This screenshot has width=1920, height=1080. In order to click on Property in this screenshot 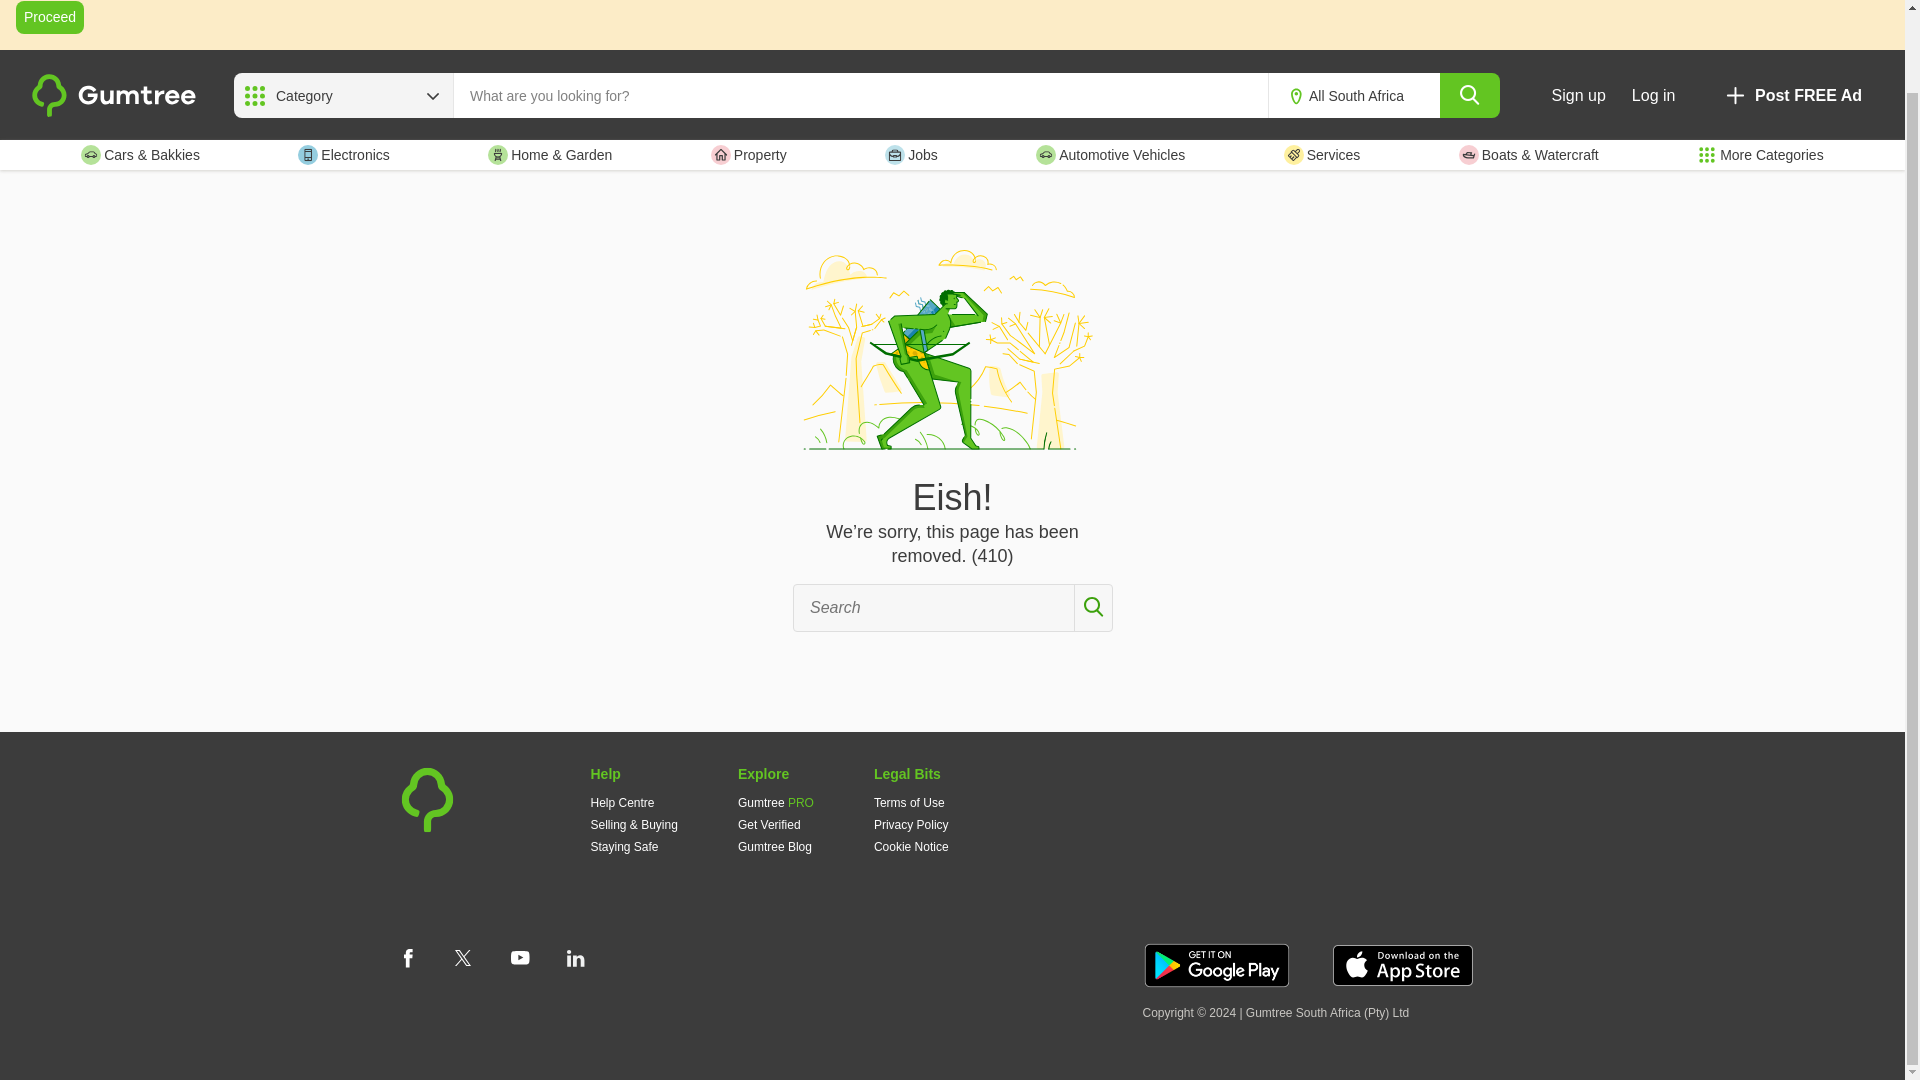, I will do `click(748, 154)`.